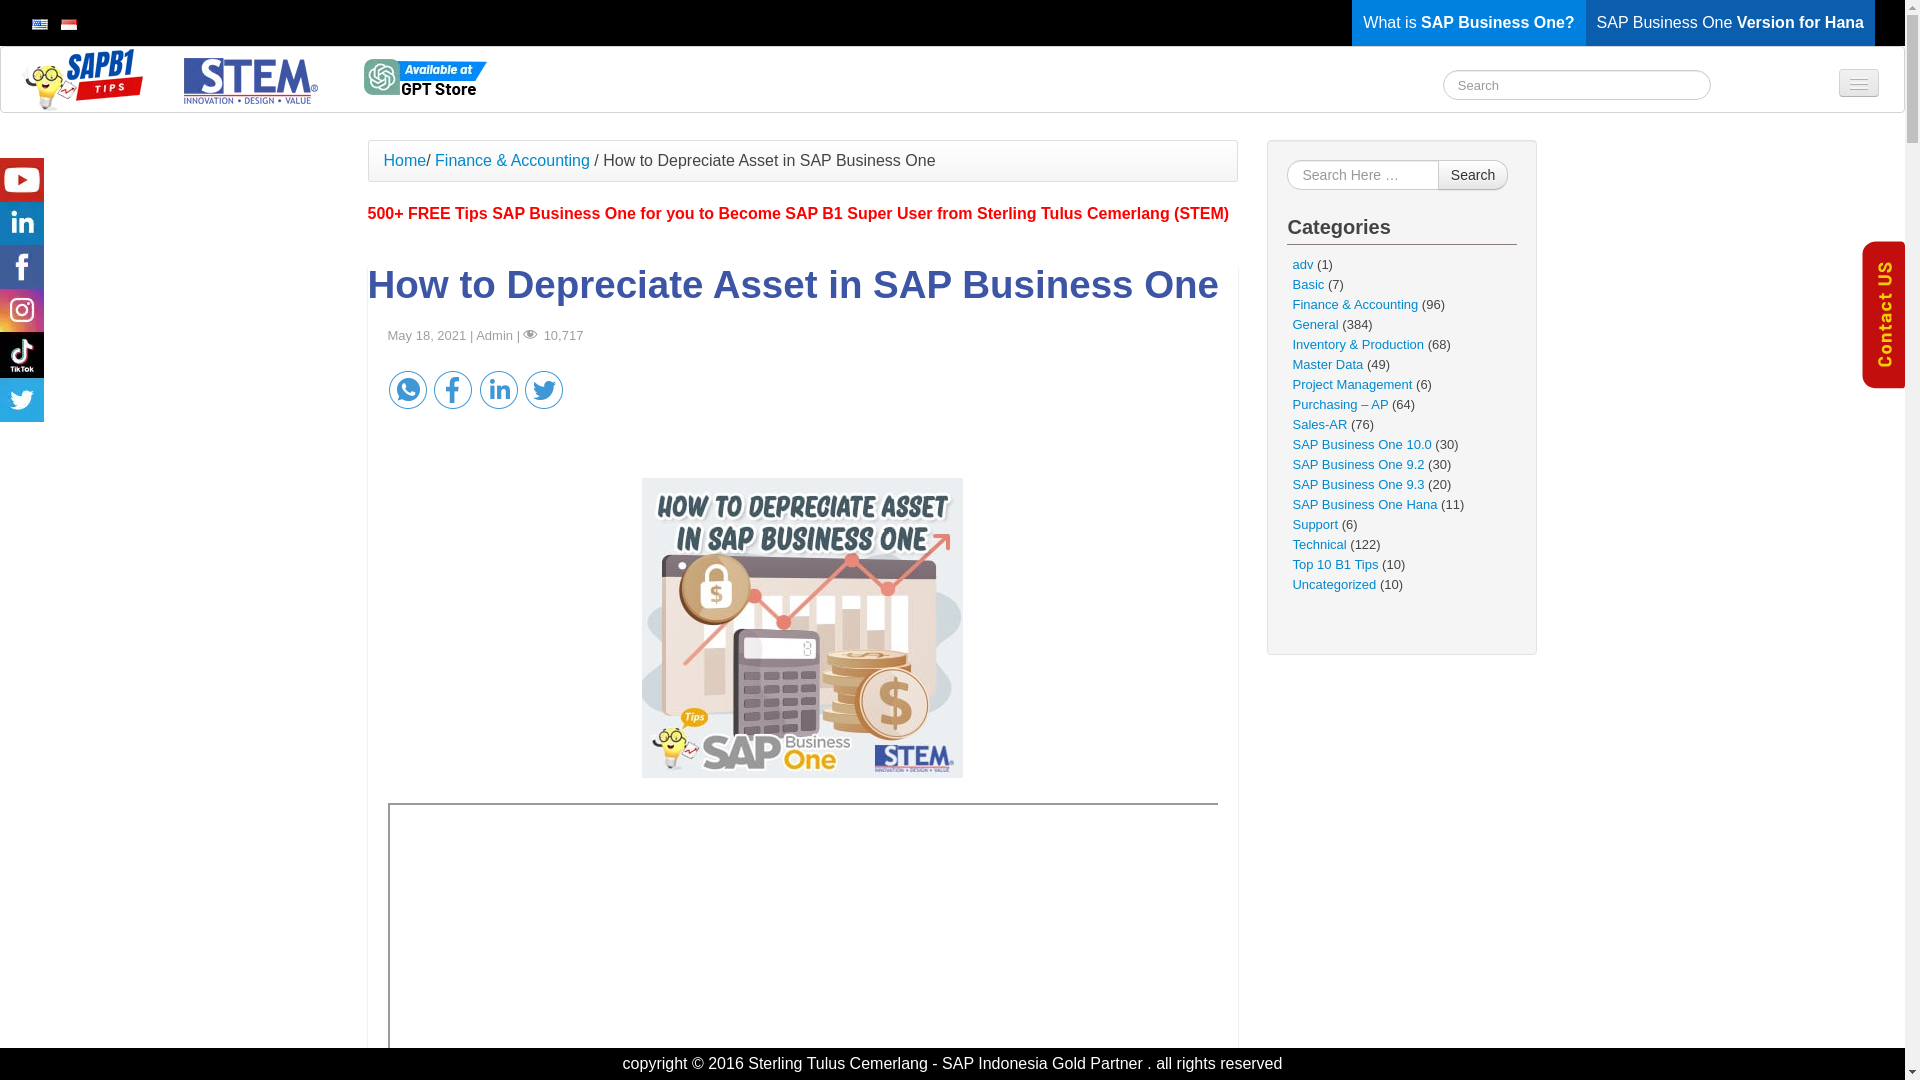  I want to click on Now ChatGPT Available at SAP Business One Tips, so click(424, 78).